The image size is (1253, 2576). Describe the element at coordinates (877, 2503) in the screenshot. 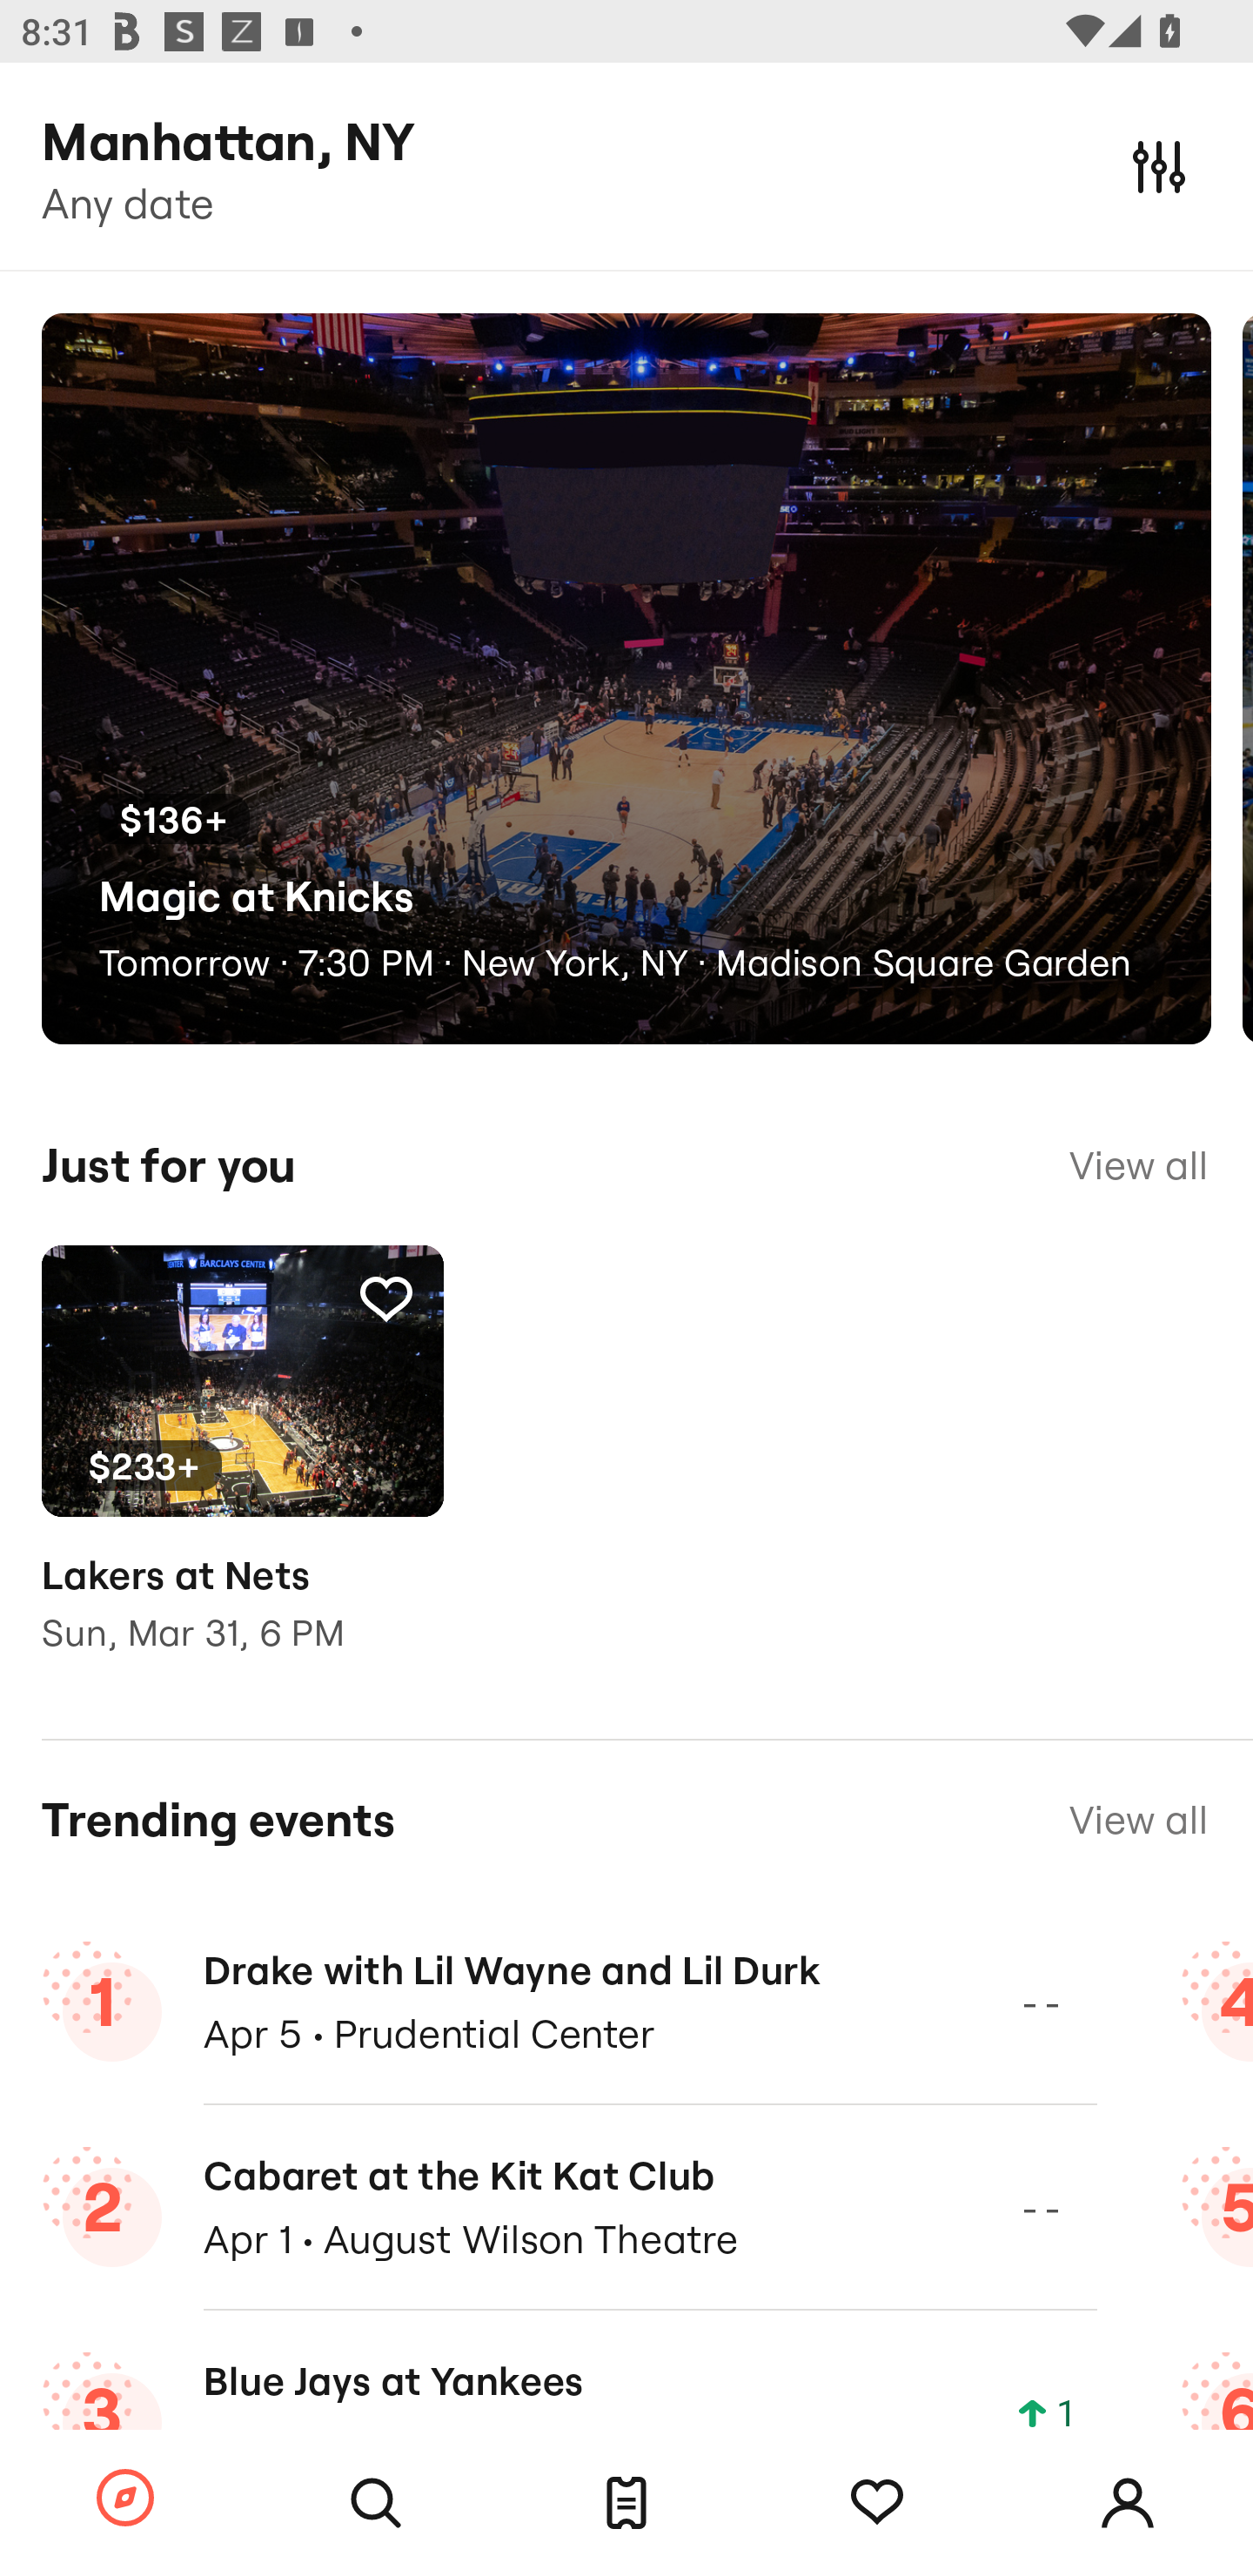

I see `Tracking` at that location.